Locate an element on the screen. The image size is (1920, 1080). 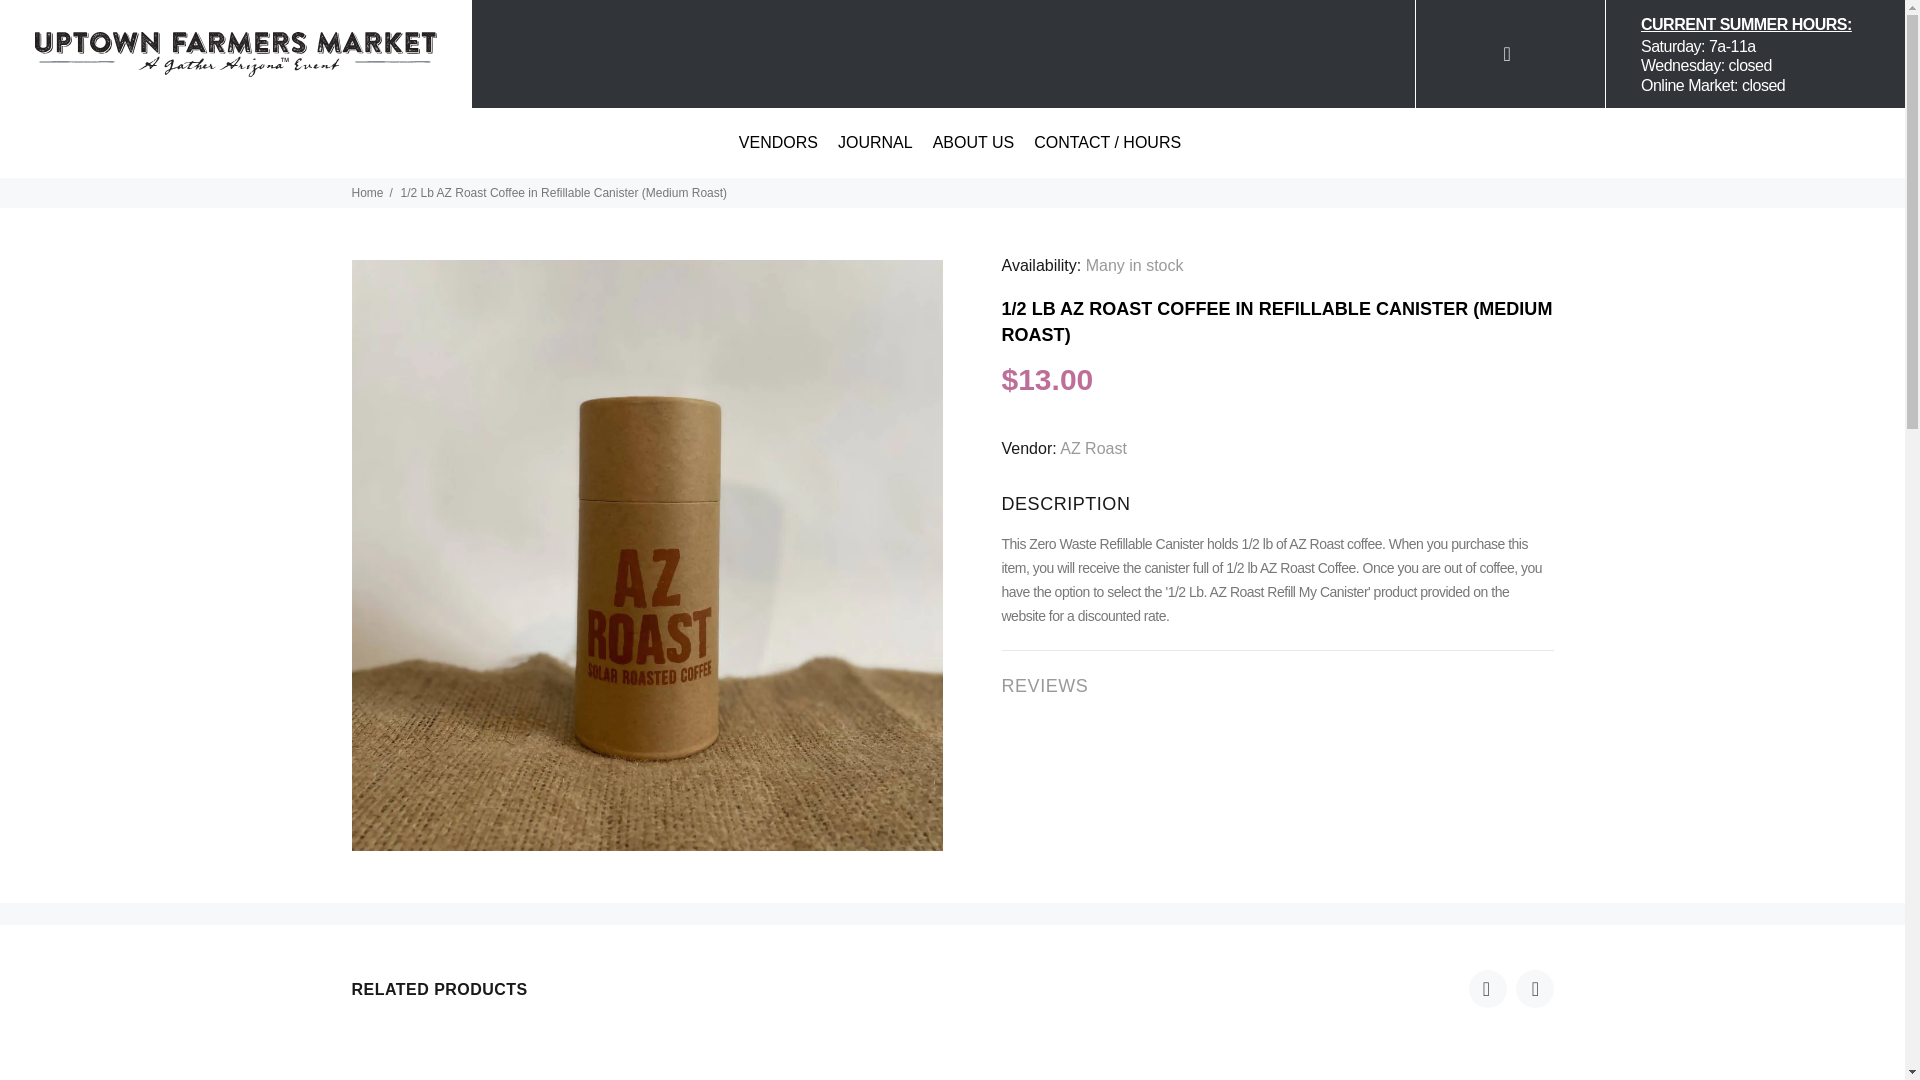
ABOUT US is located at coordinates (974, 34).